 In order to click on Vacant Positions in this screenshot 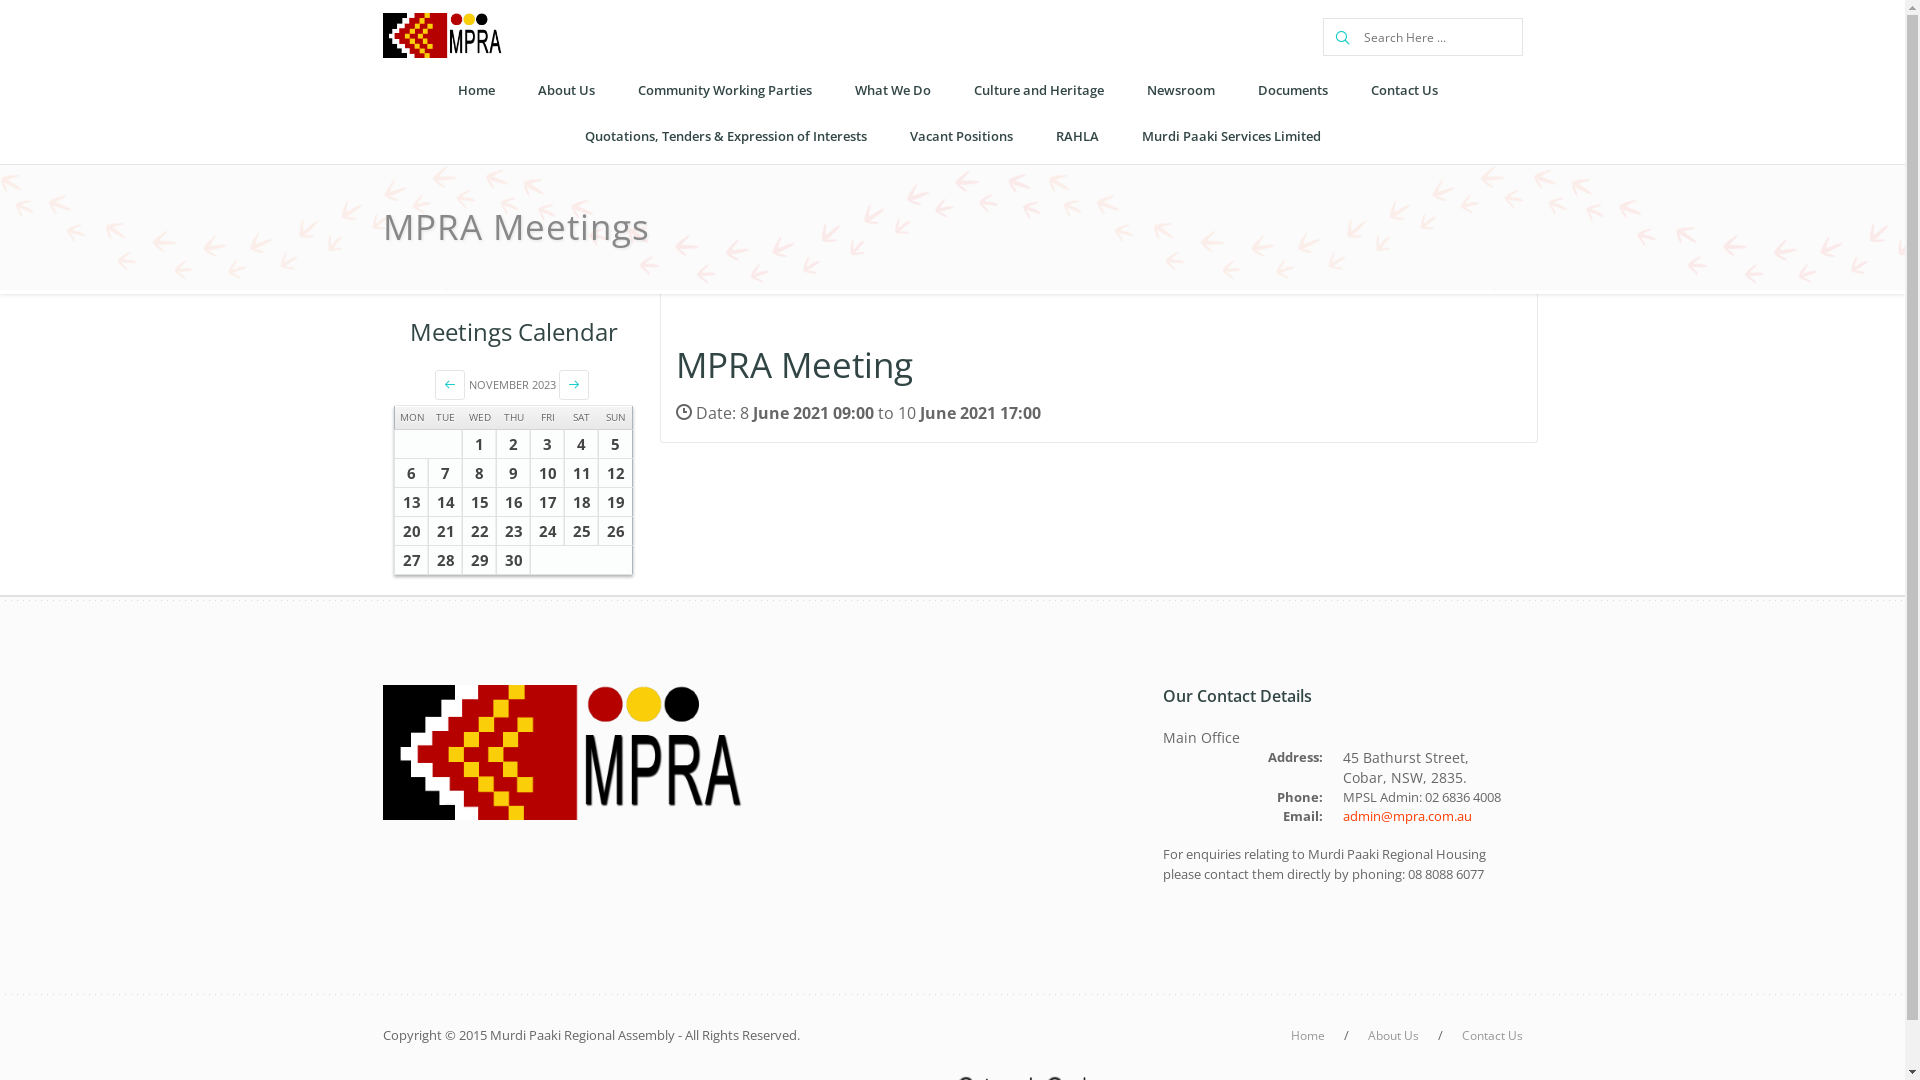, I will do `click(960, 136)`.